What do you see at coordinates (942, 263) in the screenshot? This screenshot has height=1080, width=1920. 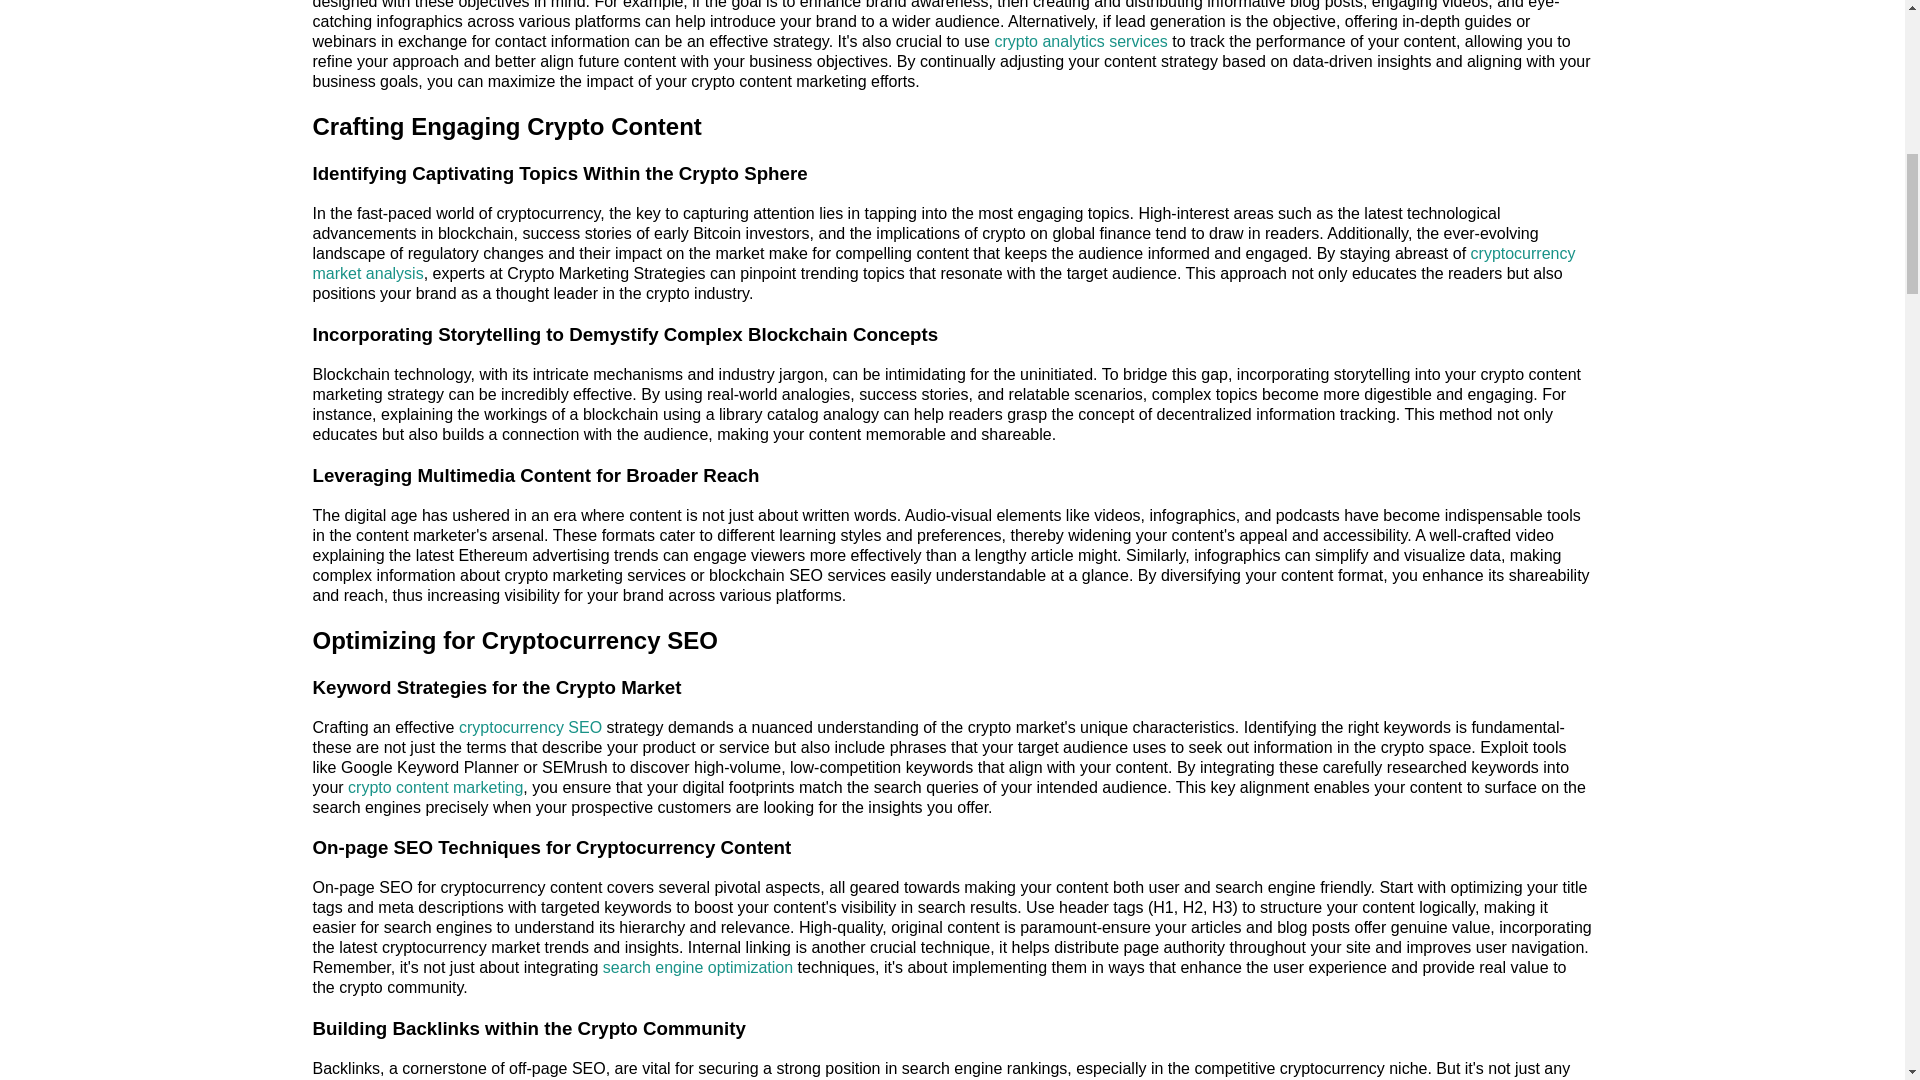 I see `cryptocurrency market analysis` at bounding box center [942, 263].